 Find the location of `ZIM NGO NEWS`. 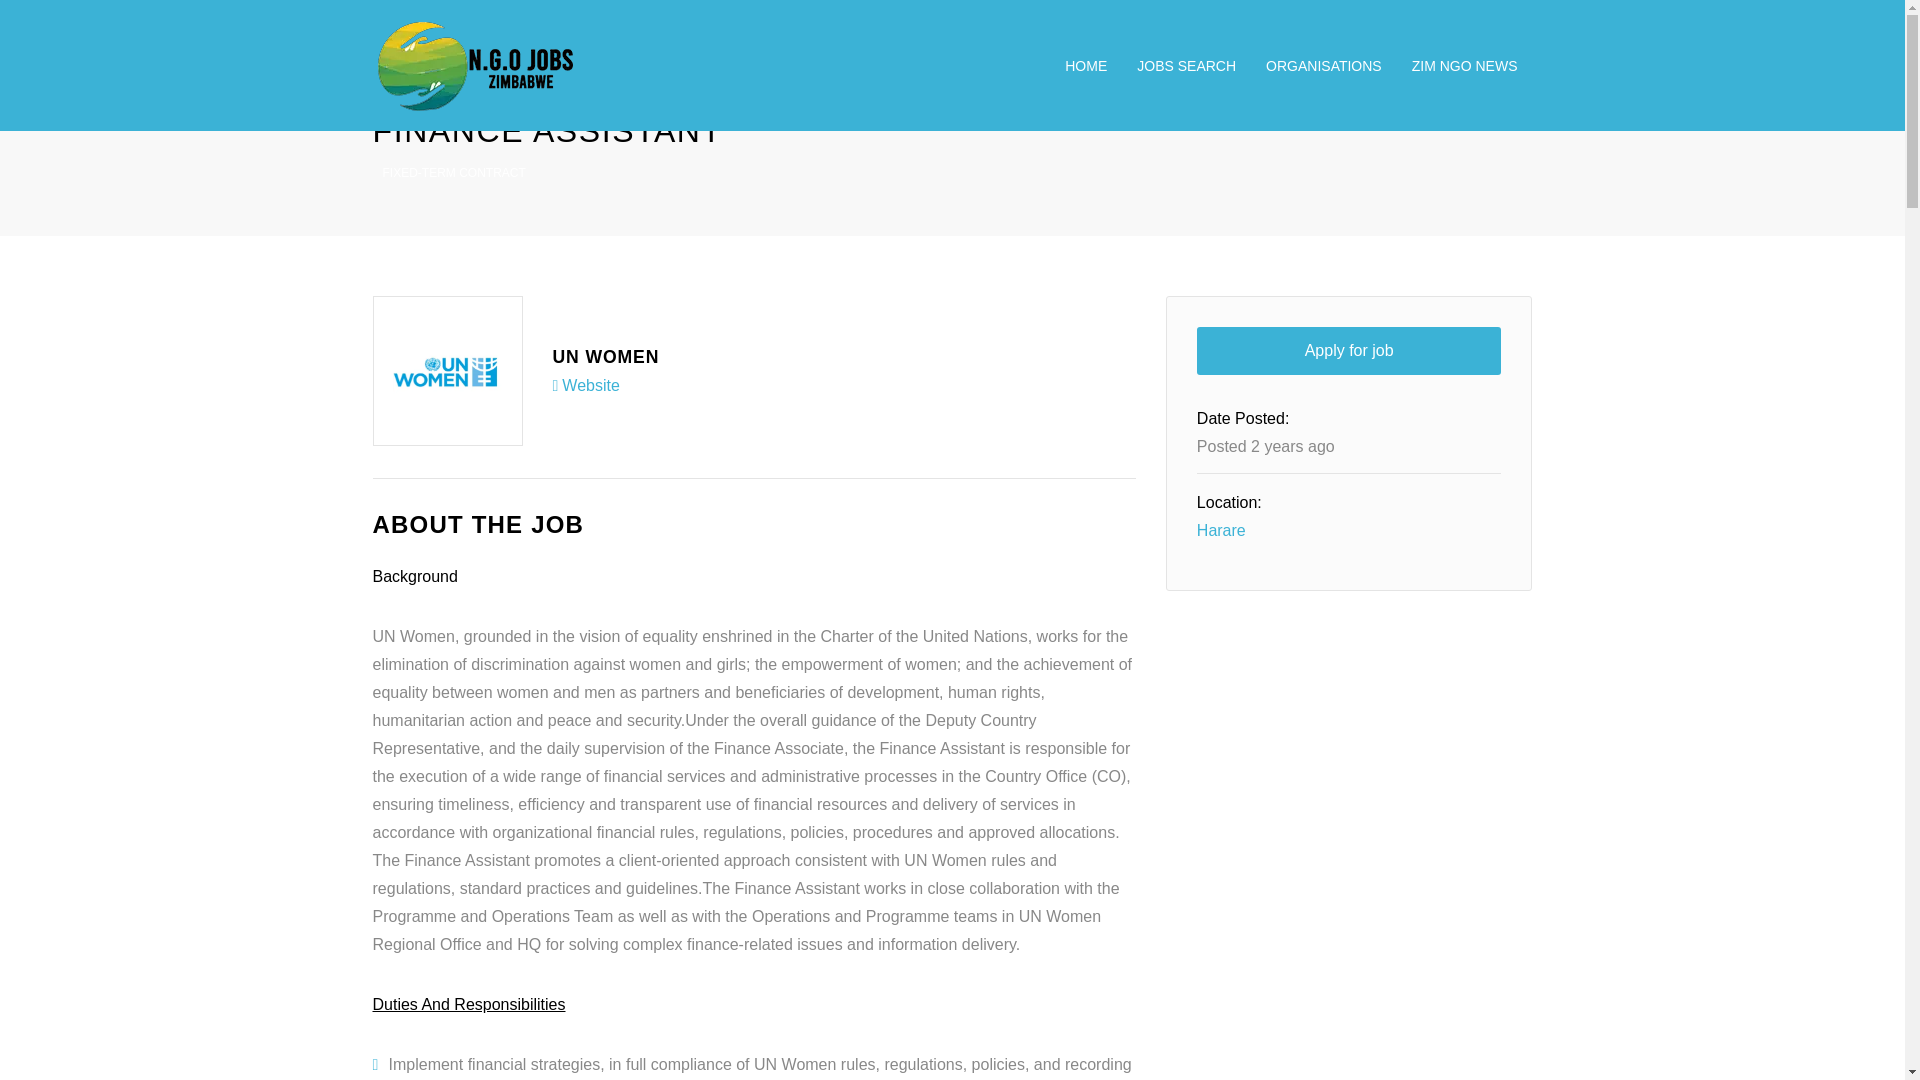

ZIM NGO NEWS is located at coordinates (1464, 66).